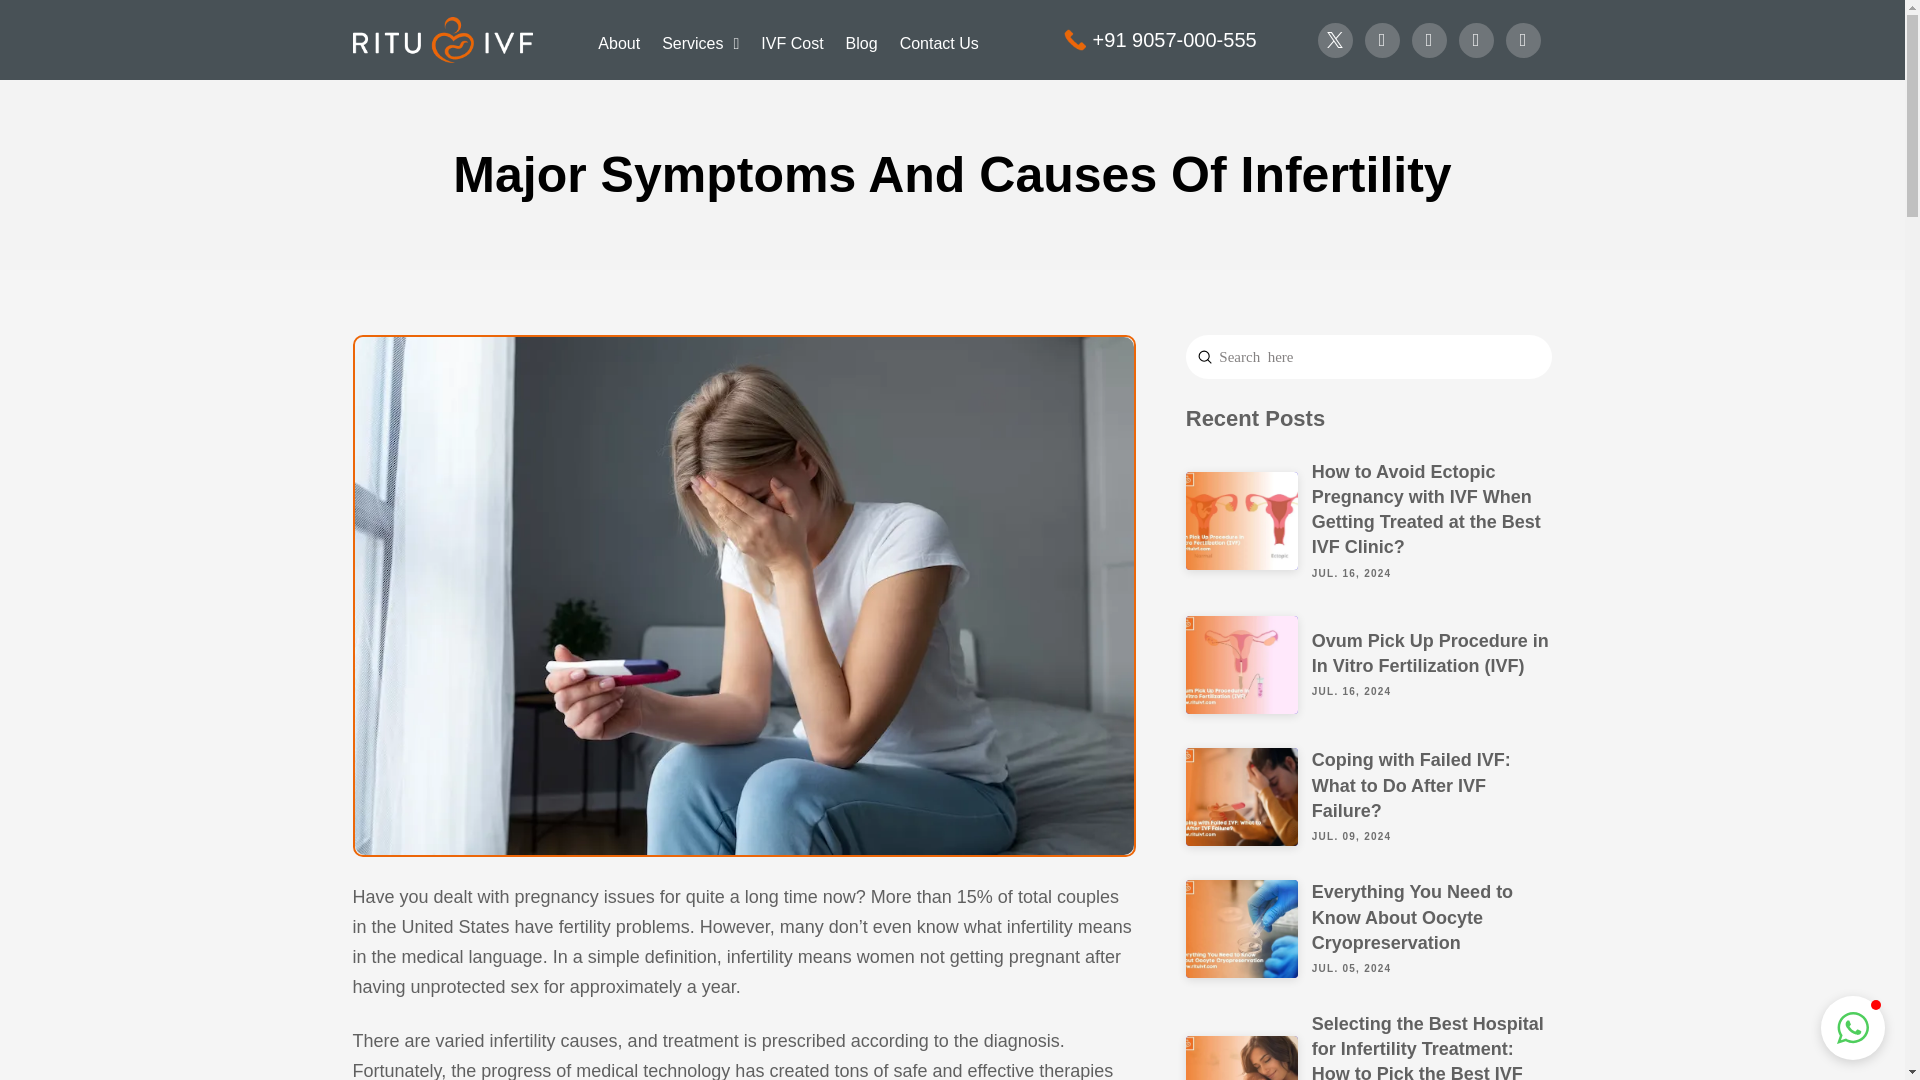  What do you see at coordinates (624, 40) in the screenshot?
I see `About` at bounding box center [624, 40].